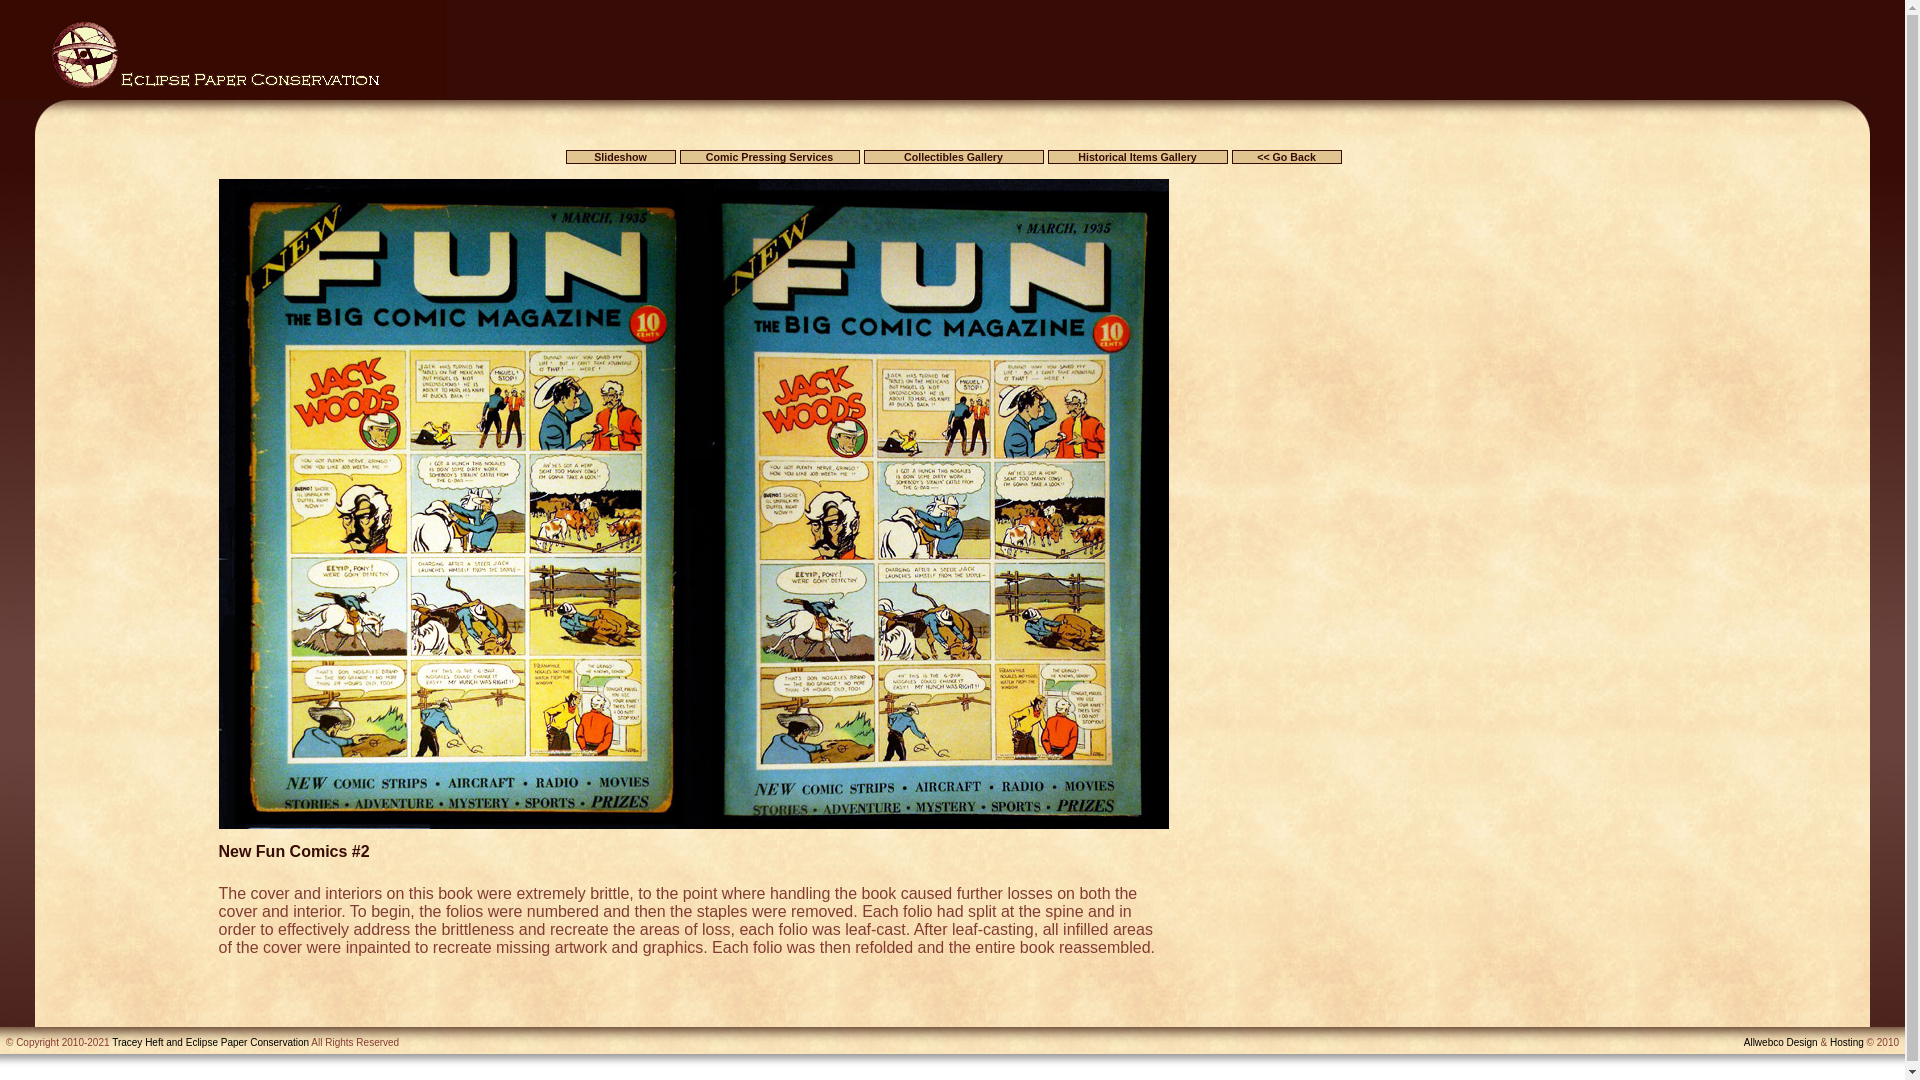 This screenshot has width=1920, height=1080. Describe the element at coordinates (1138, 157) in the screenshot. I see `Historical Items Gallery` at that location.